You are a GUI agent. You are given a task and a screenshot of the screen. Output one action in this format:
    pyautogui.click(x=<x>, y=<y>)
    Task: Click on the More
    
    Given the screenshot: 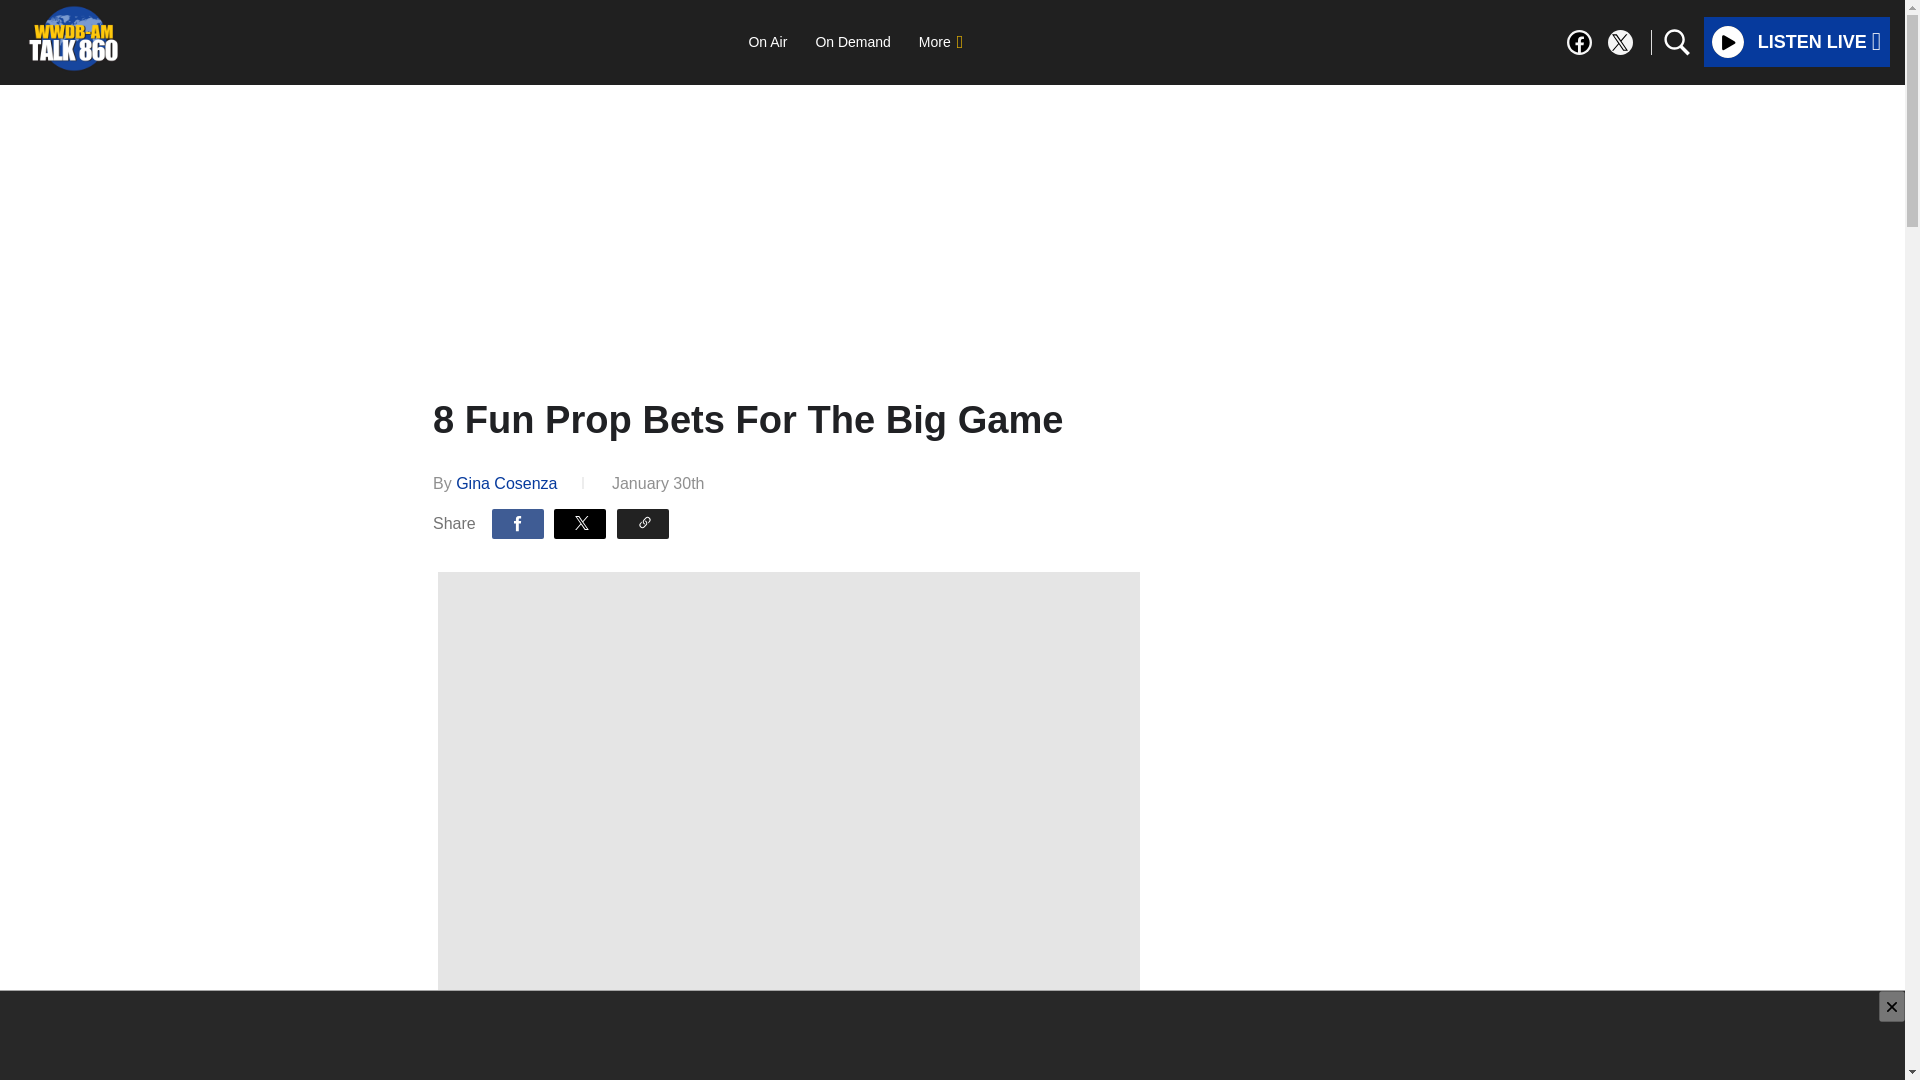 What is the action you would take?
    pyautogui.click(x=940, y=41)
    